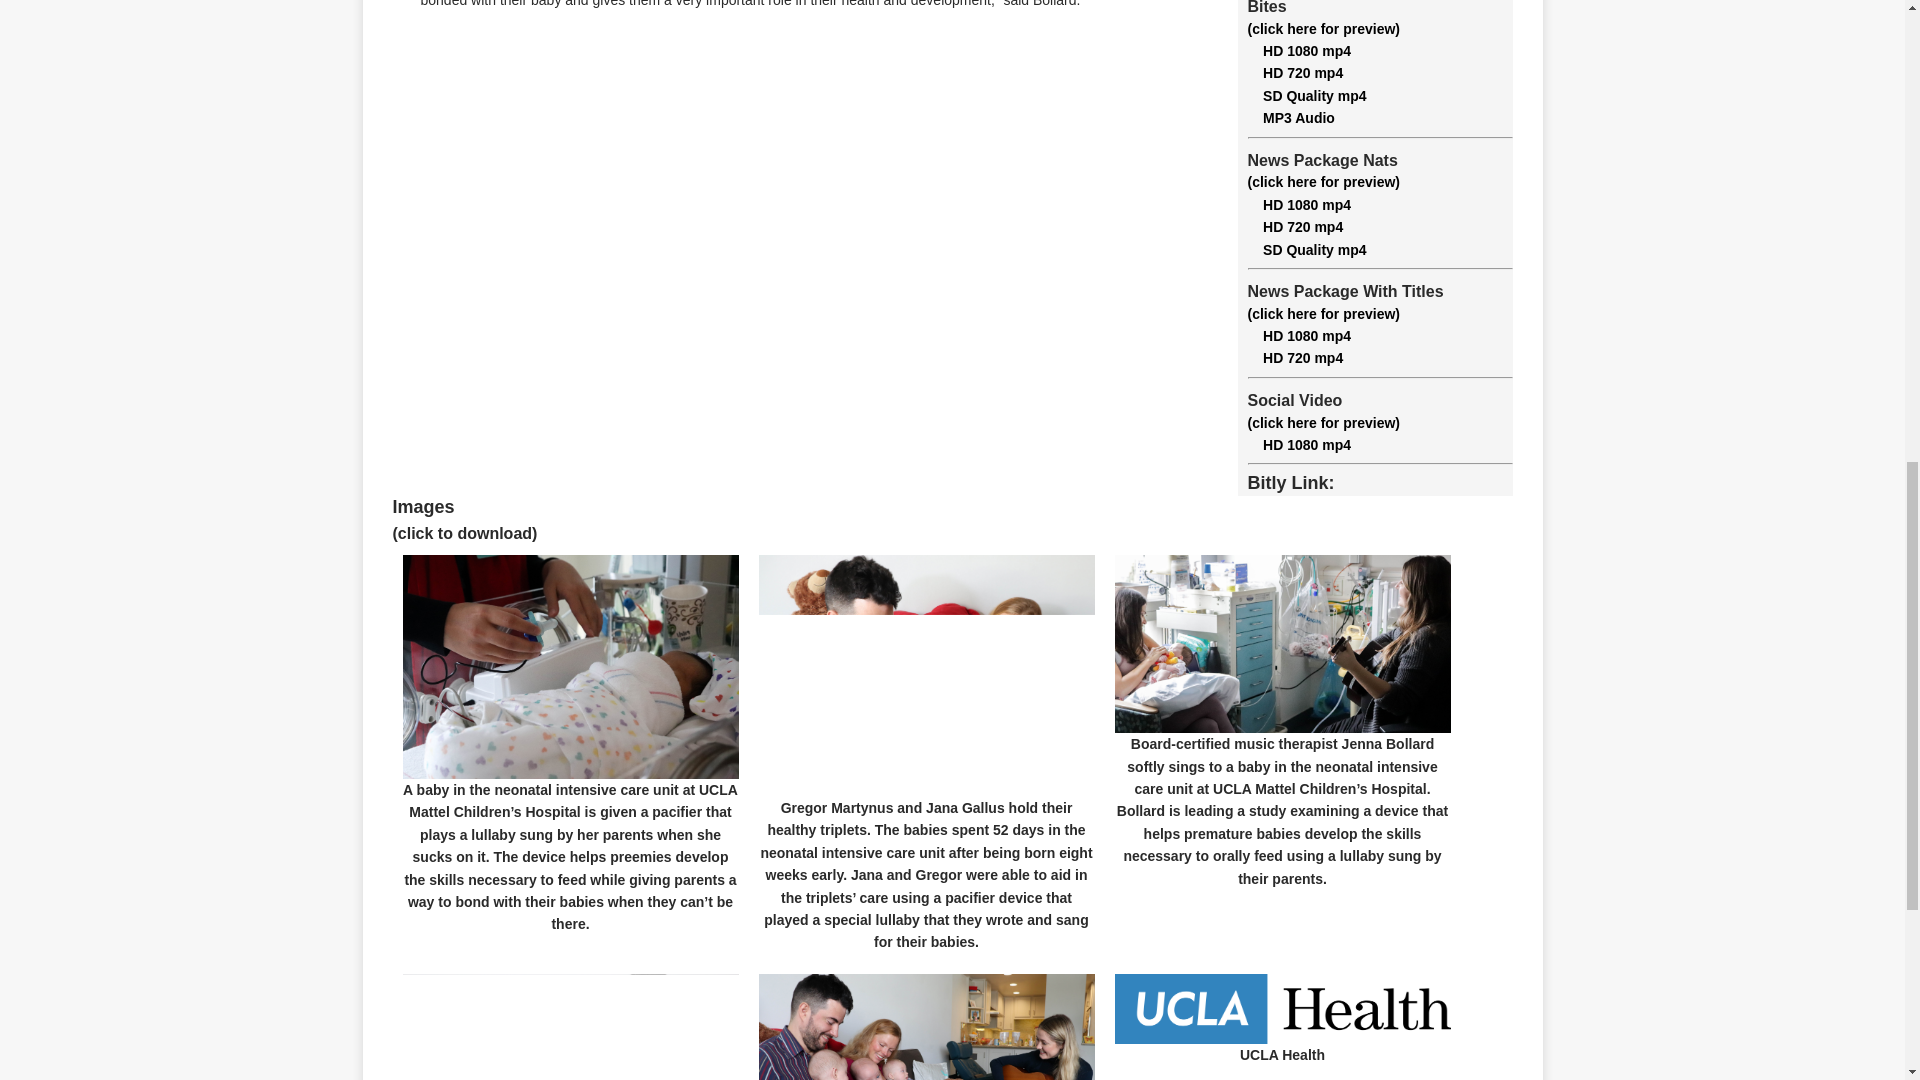  I want to click on     SD Quality mp4, so click(1308, 95).